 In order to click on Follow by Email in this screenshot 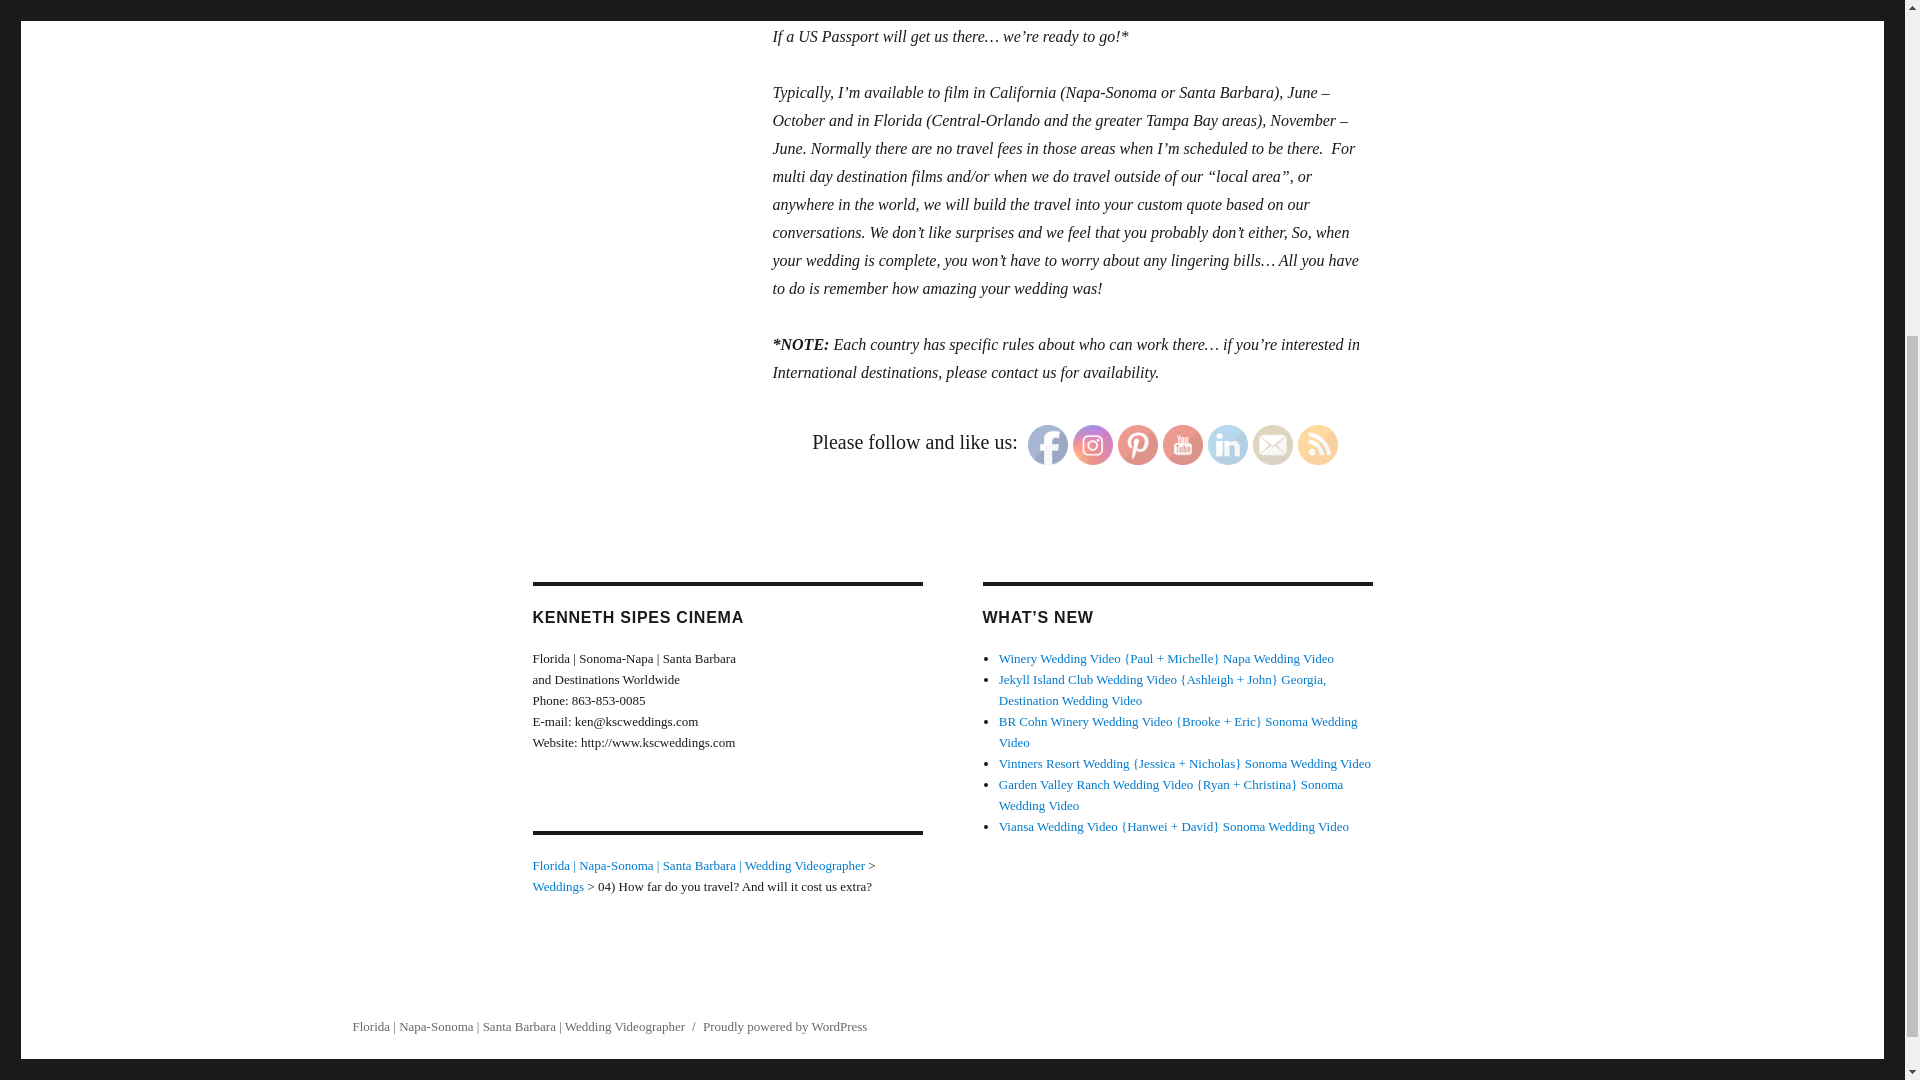, I will do `click(1272, 445)`.